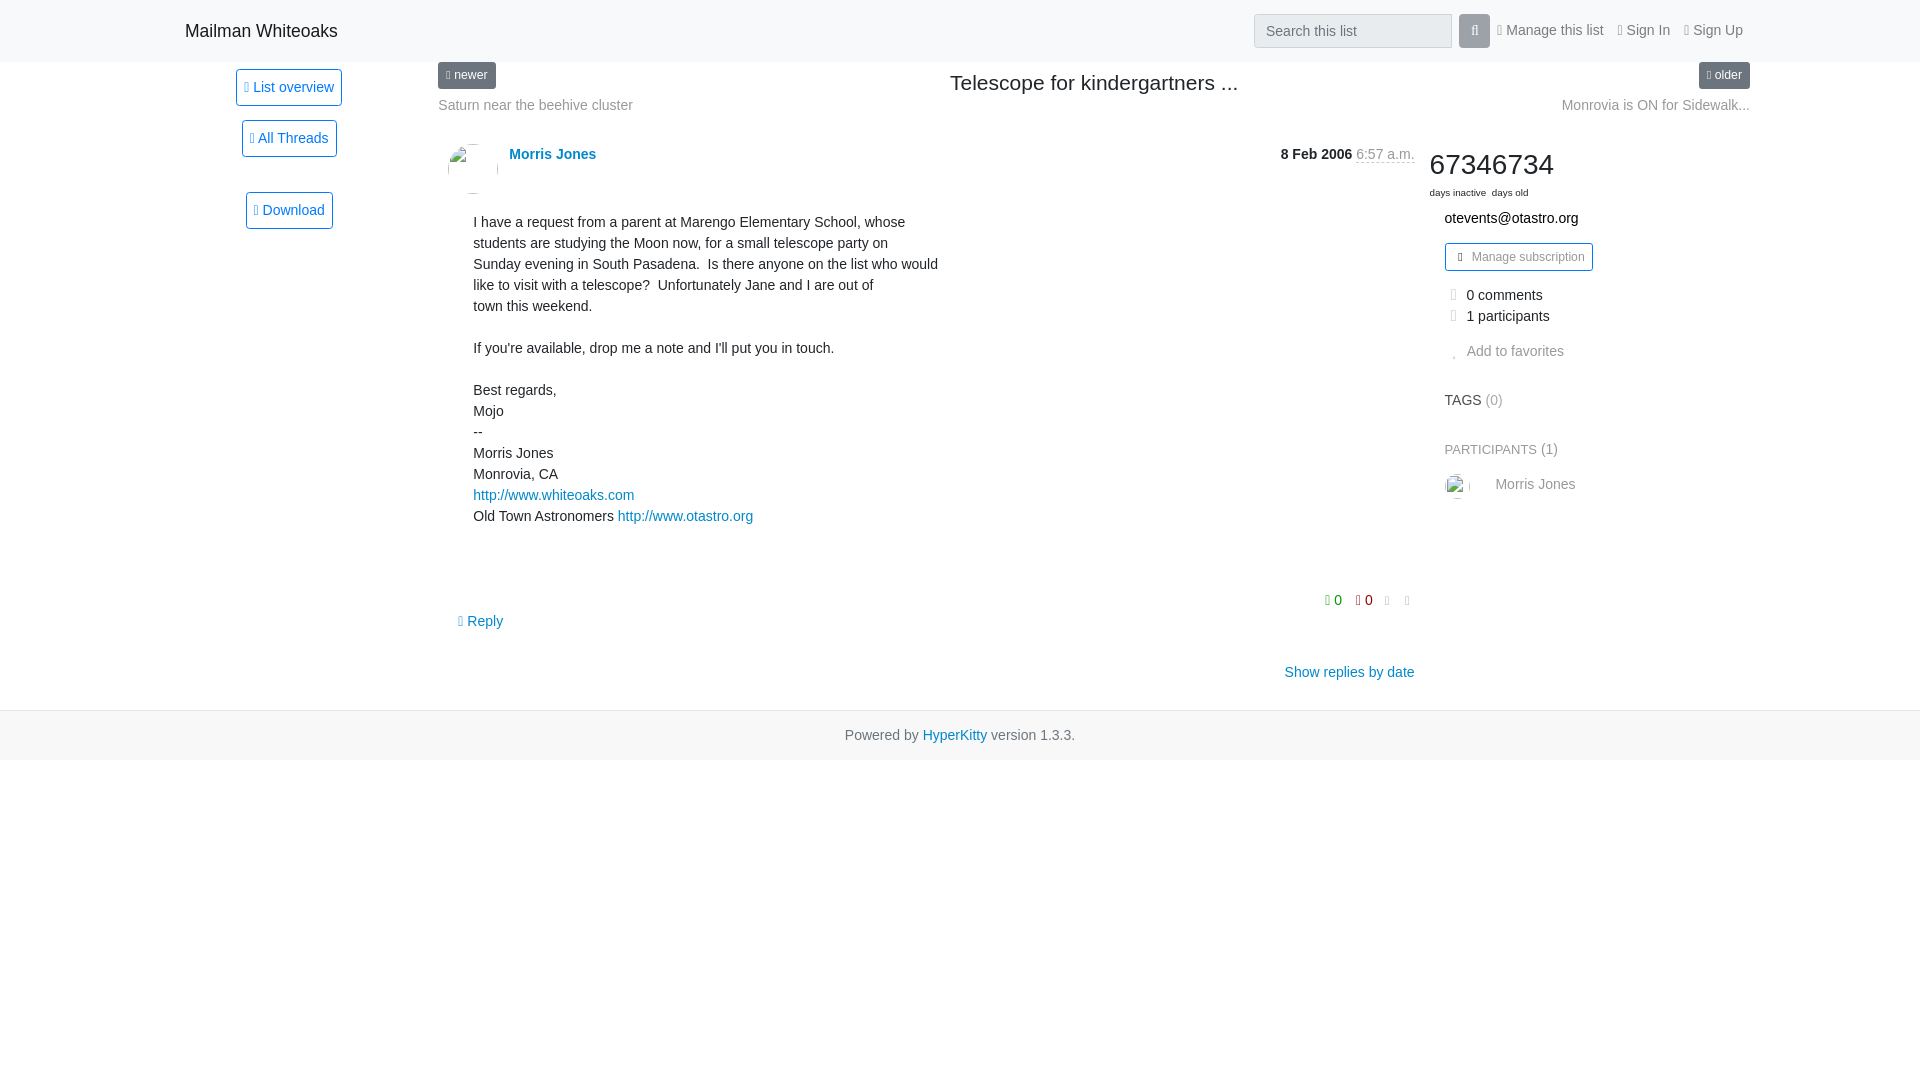 The image size is (1920, 1080). Describe the element at coordinates (1388, 601) in the screenshot. I see `Display in fixed font` at that location.